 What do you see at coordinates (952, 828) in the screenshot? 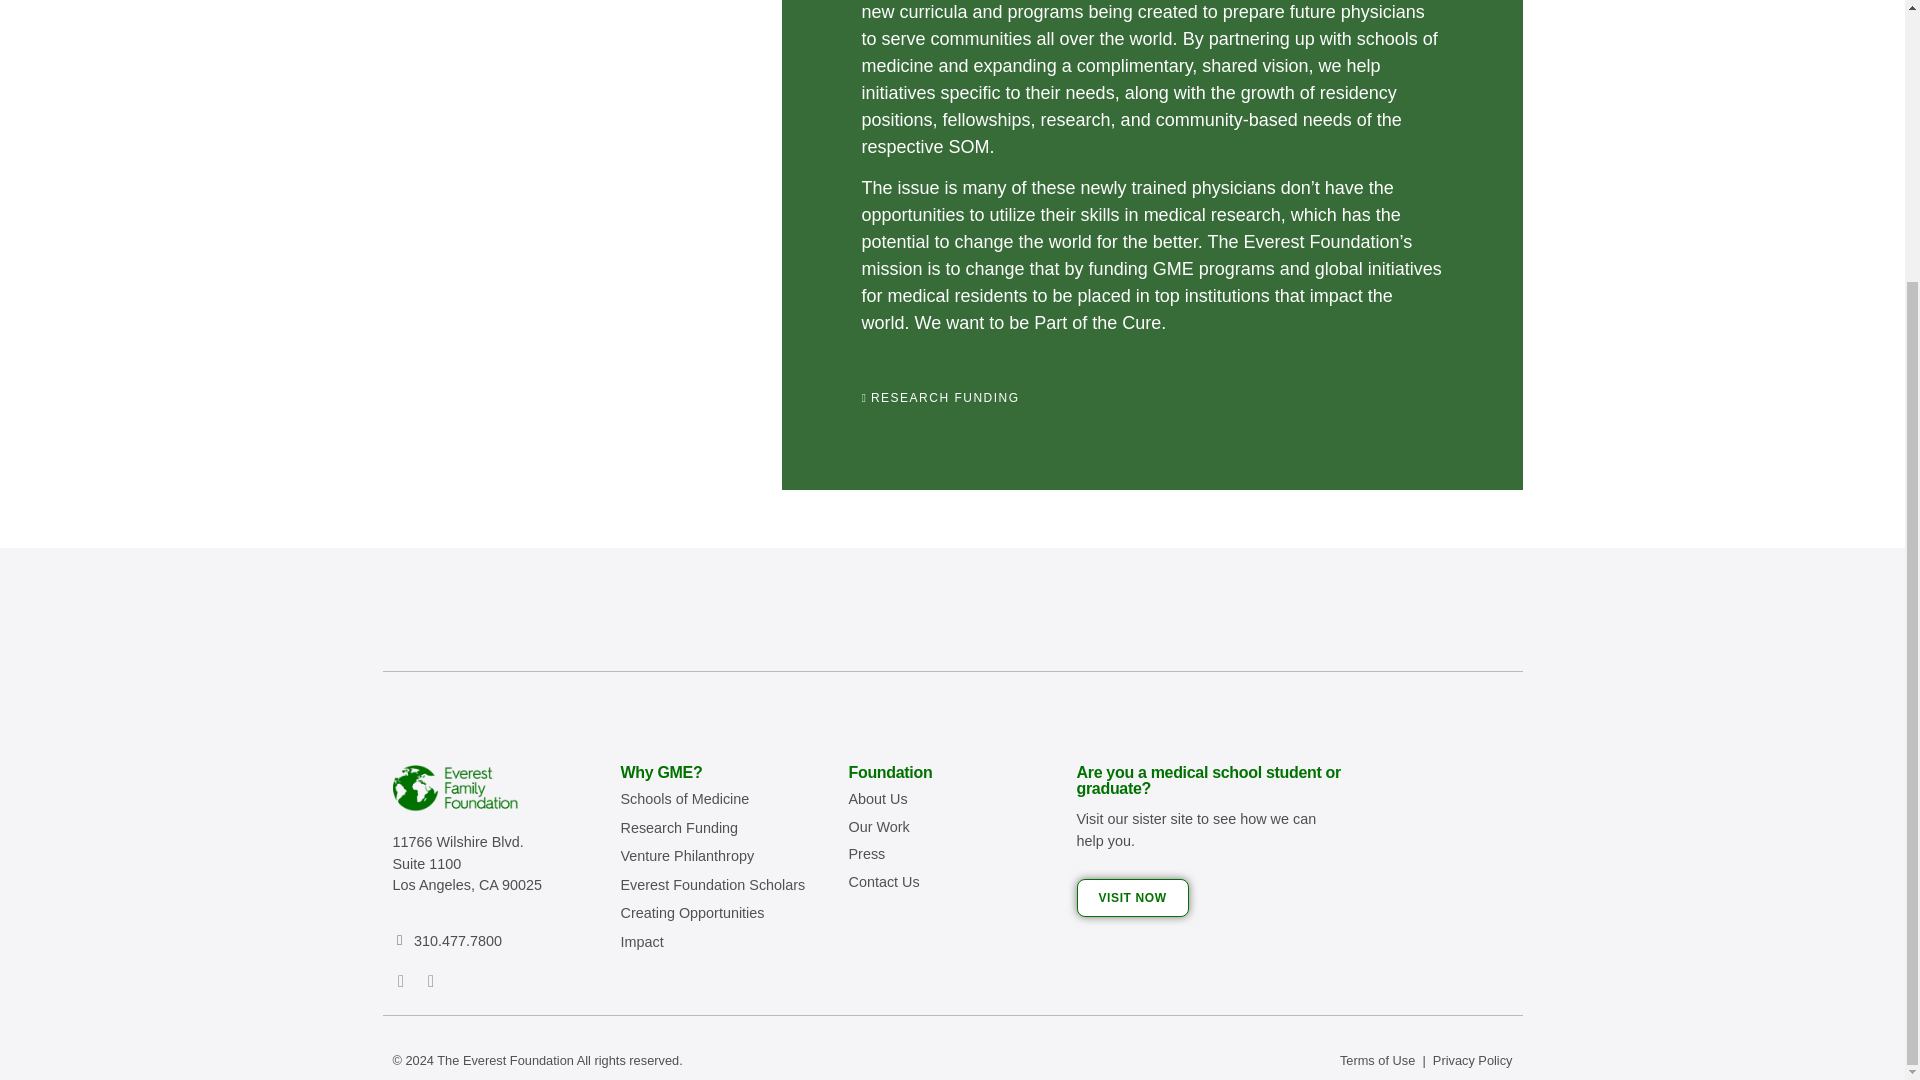
I see `Our Work` at bounding box center [952, 828].